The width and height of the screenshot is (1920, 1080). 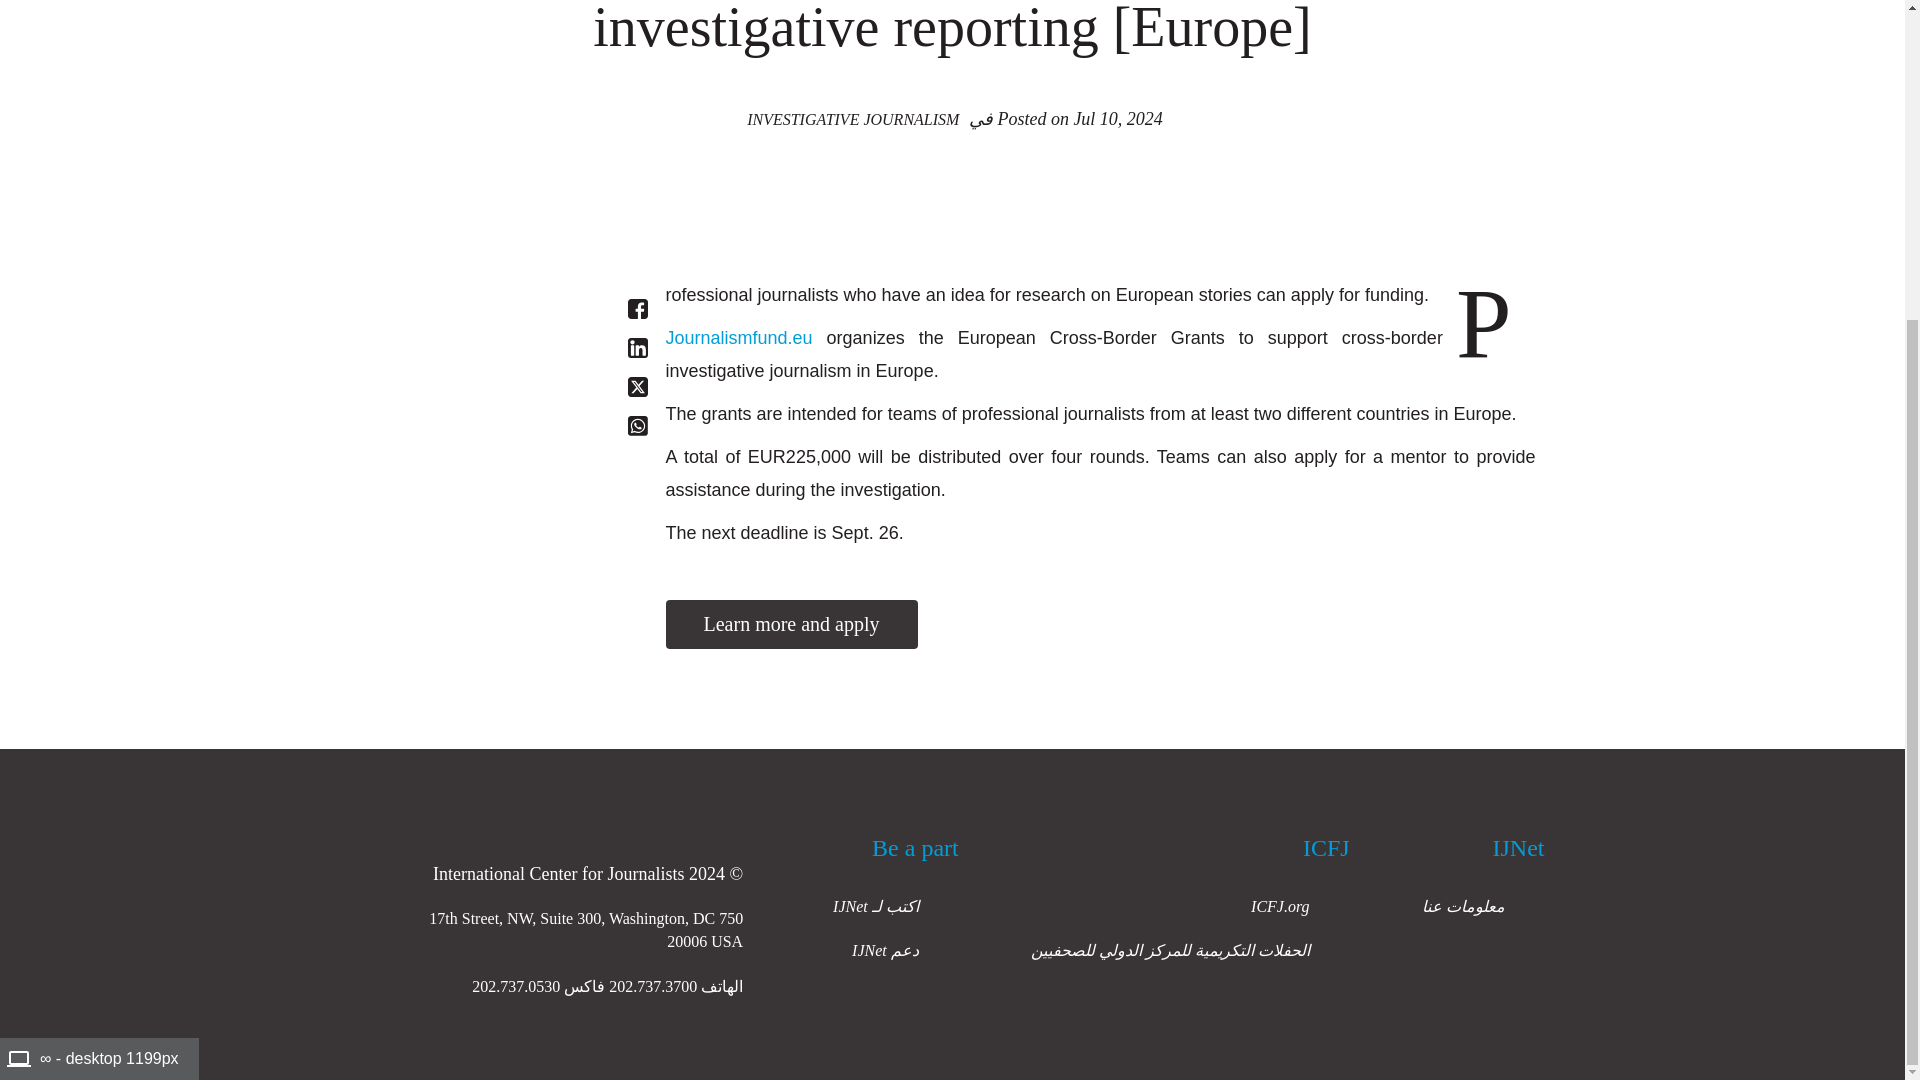 I want to click on Whatsapp, so click(x=638, y=426).